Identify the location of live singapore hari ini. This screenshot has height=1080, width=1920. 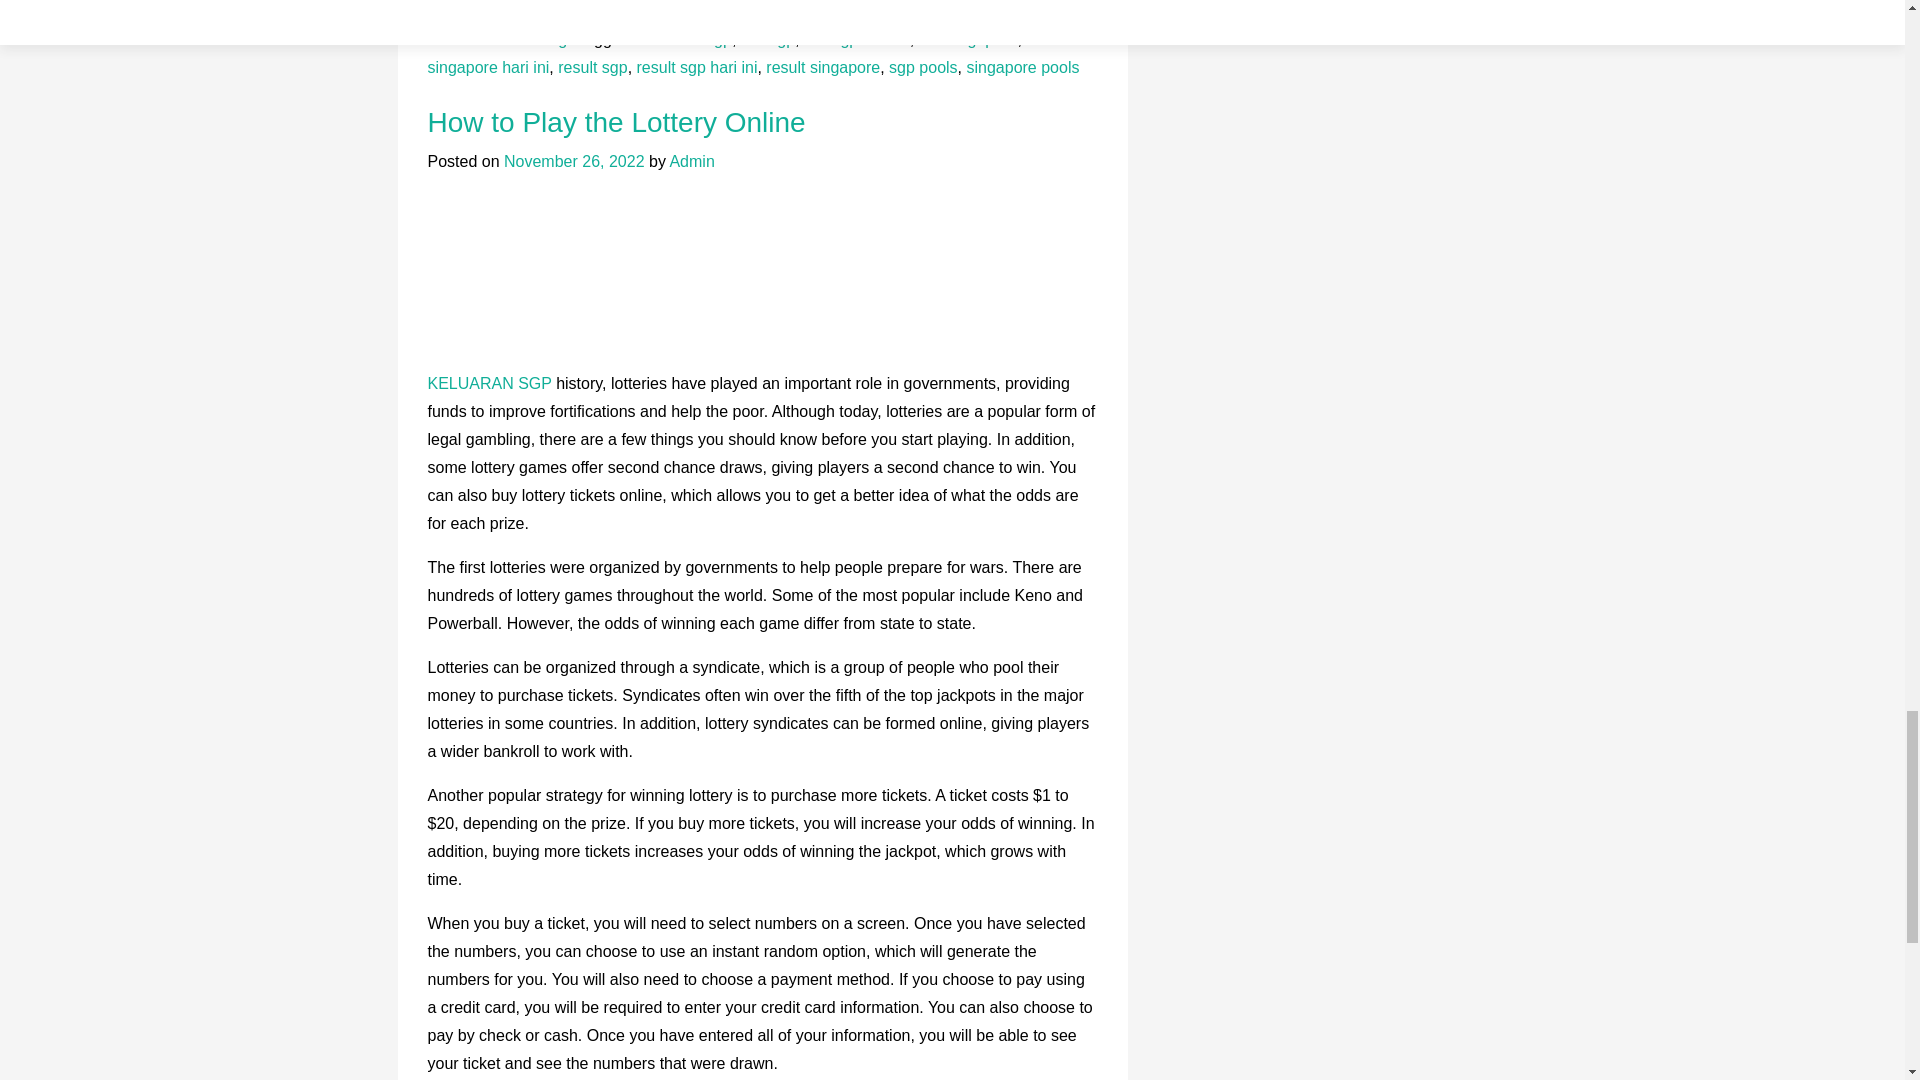
(739, 53).